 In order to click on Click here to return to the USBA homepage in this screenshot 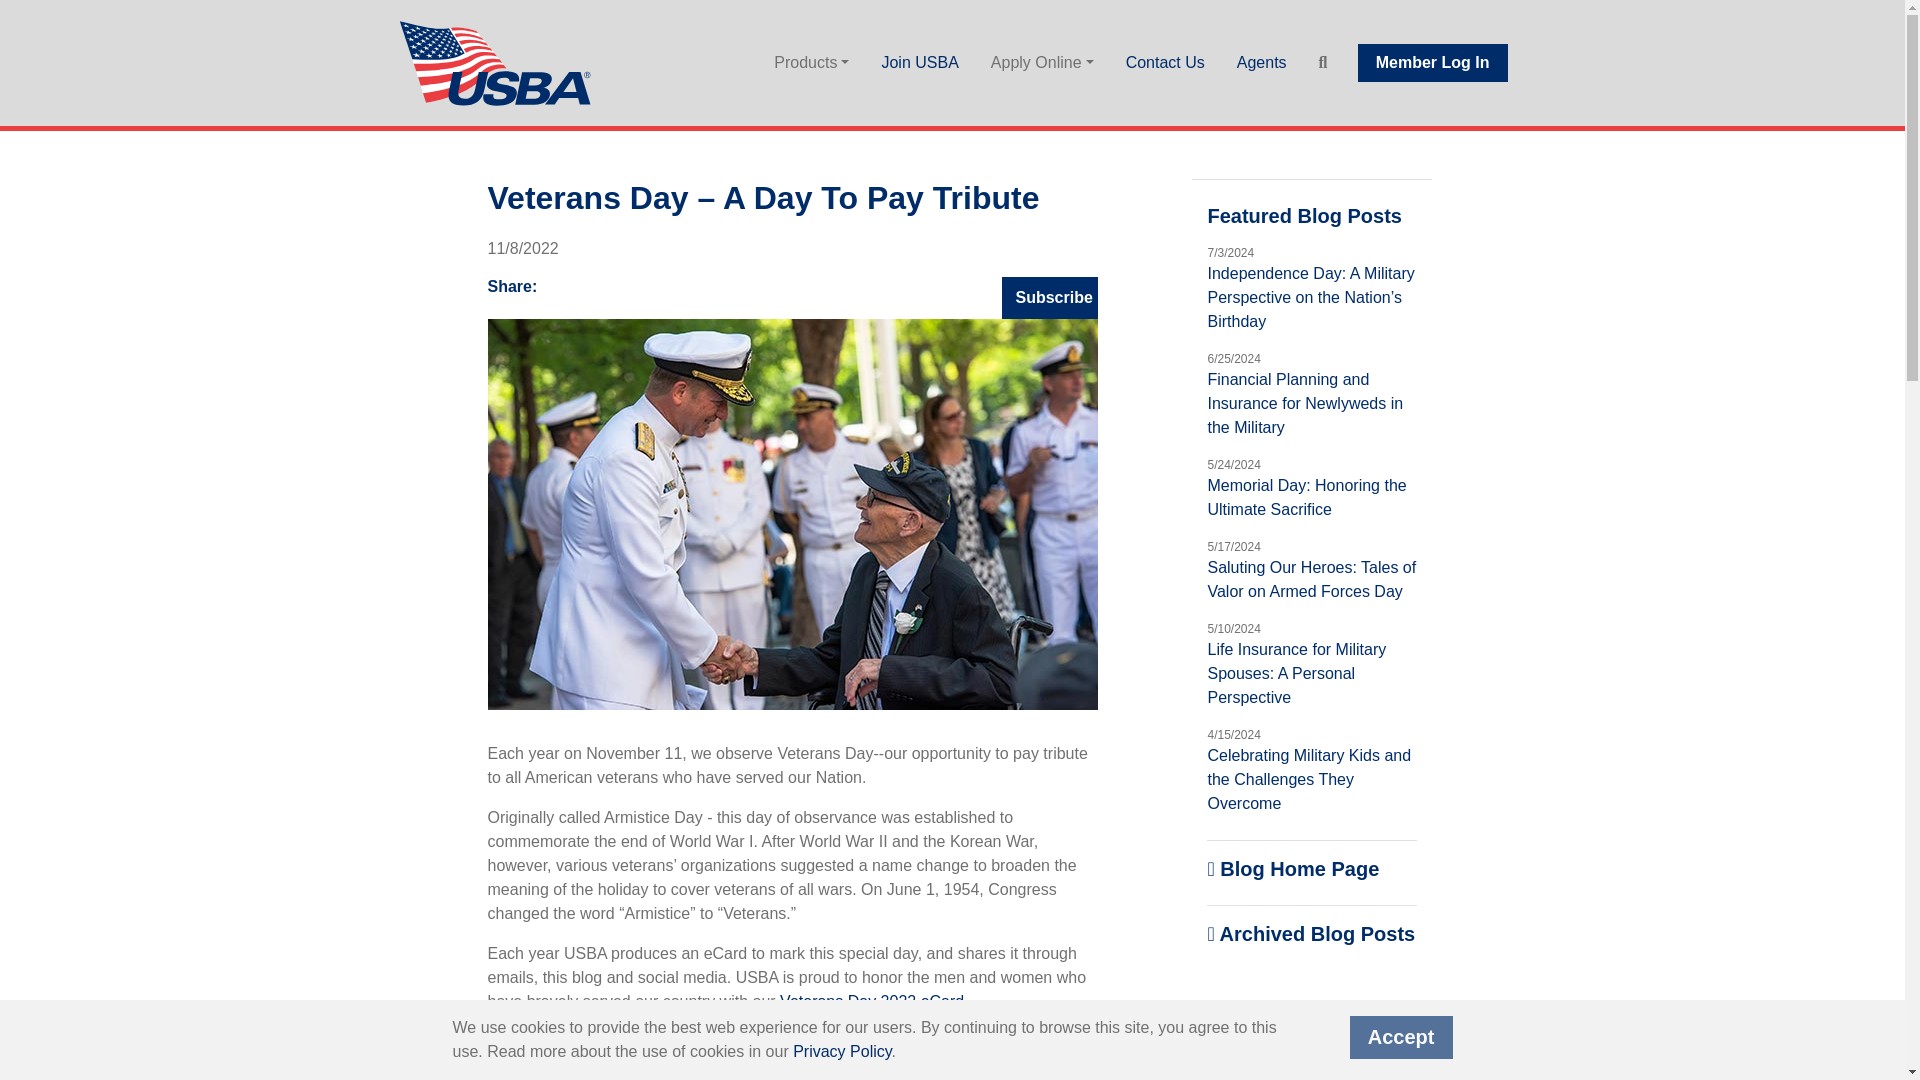, I will do `click(497, 62)`.